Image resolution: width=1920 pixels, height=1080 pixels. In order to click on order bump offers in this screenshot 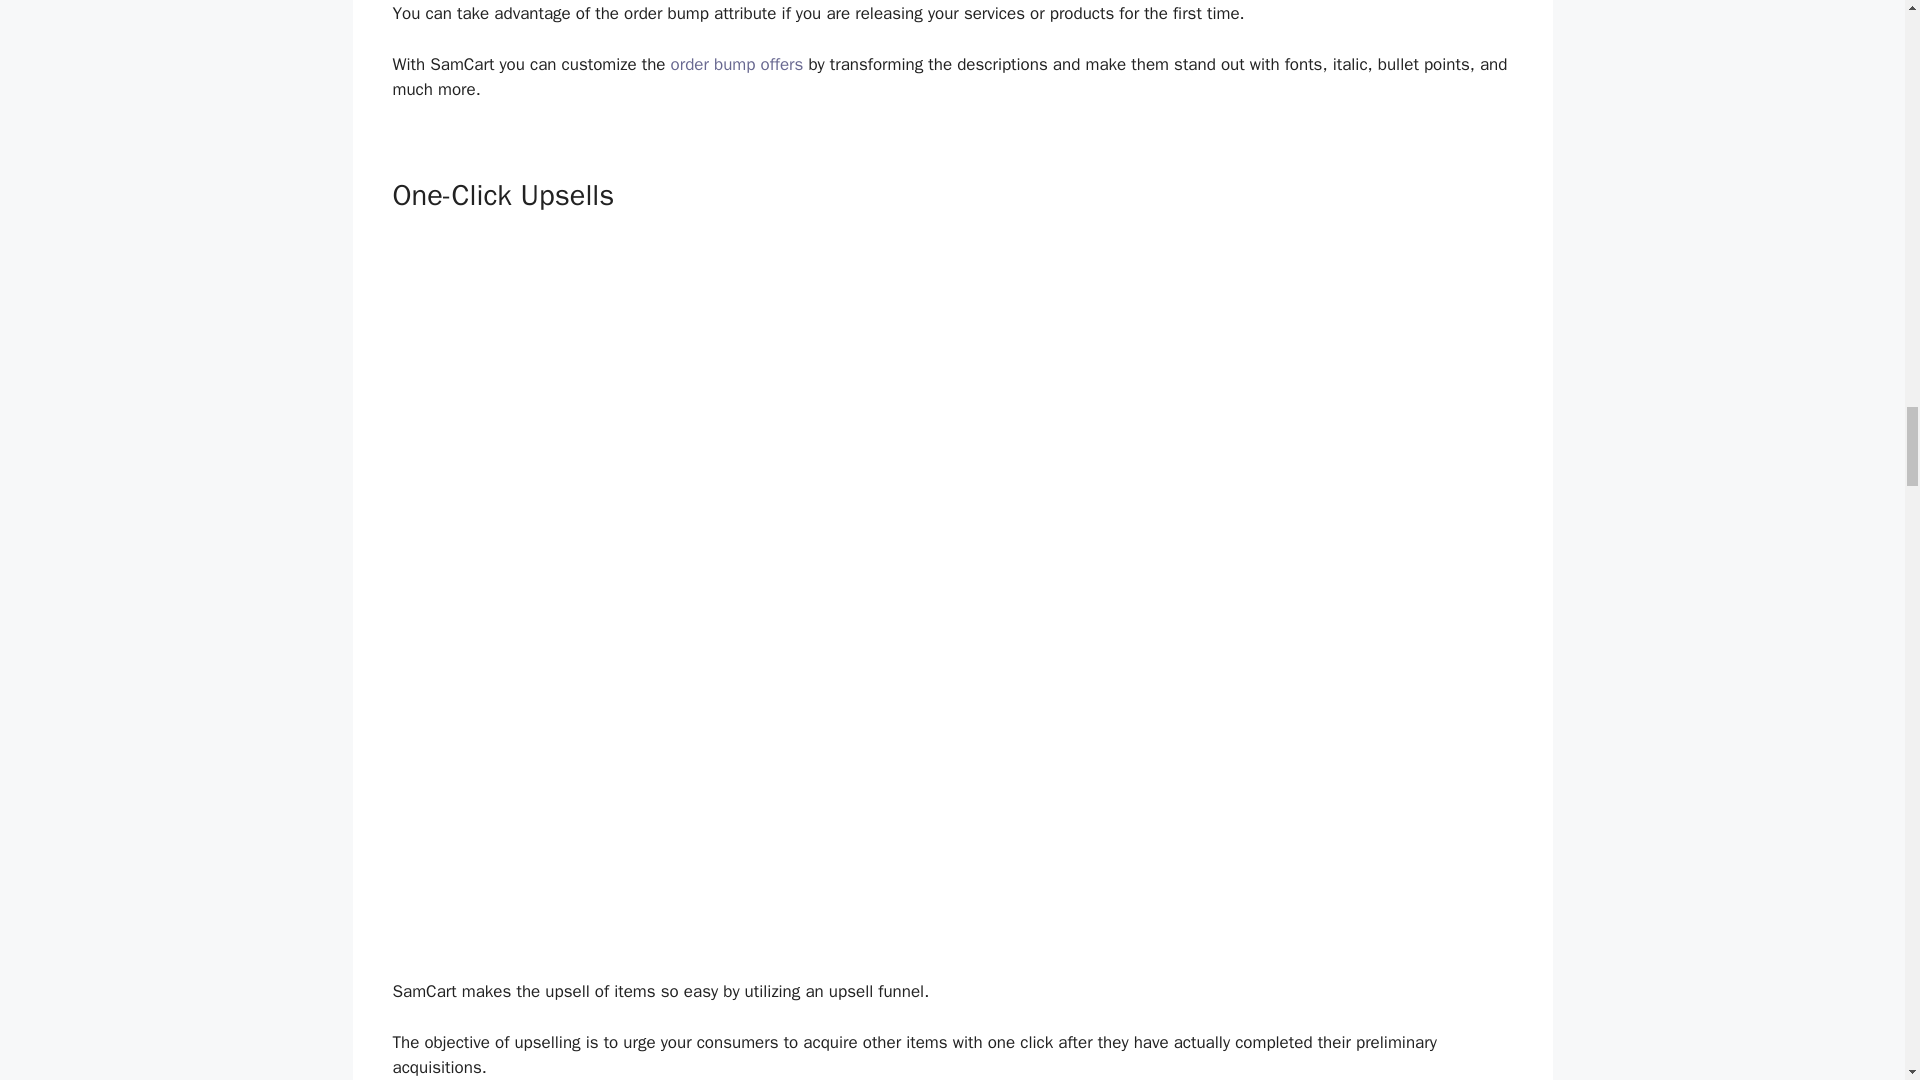, I will do `click(737, 64)`.